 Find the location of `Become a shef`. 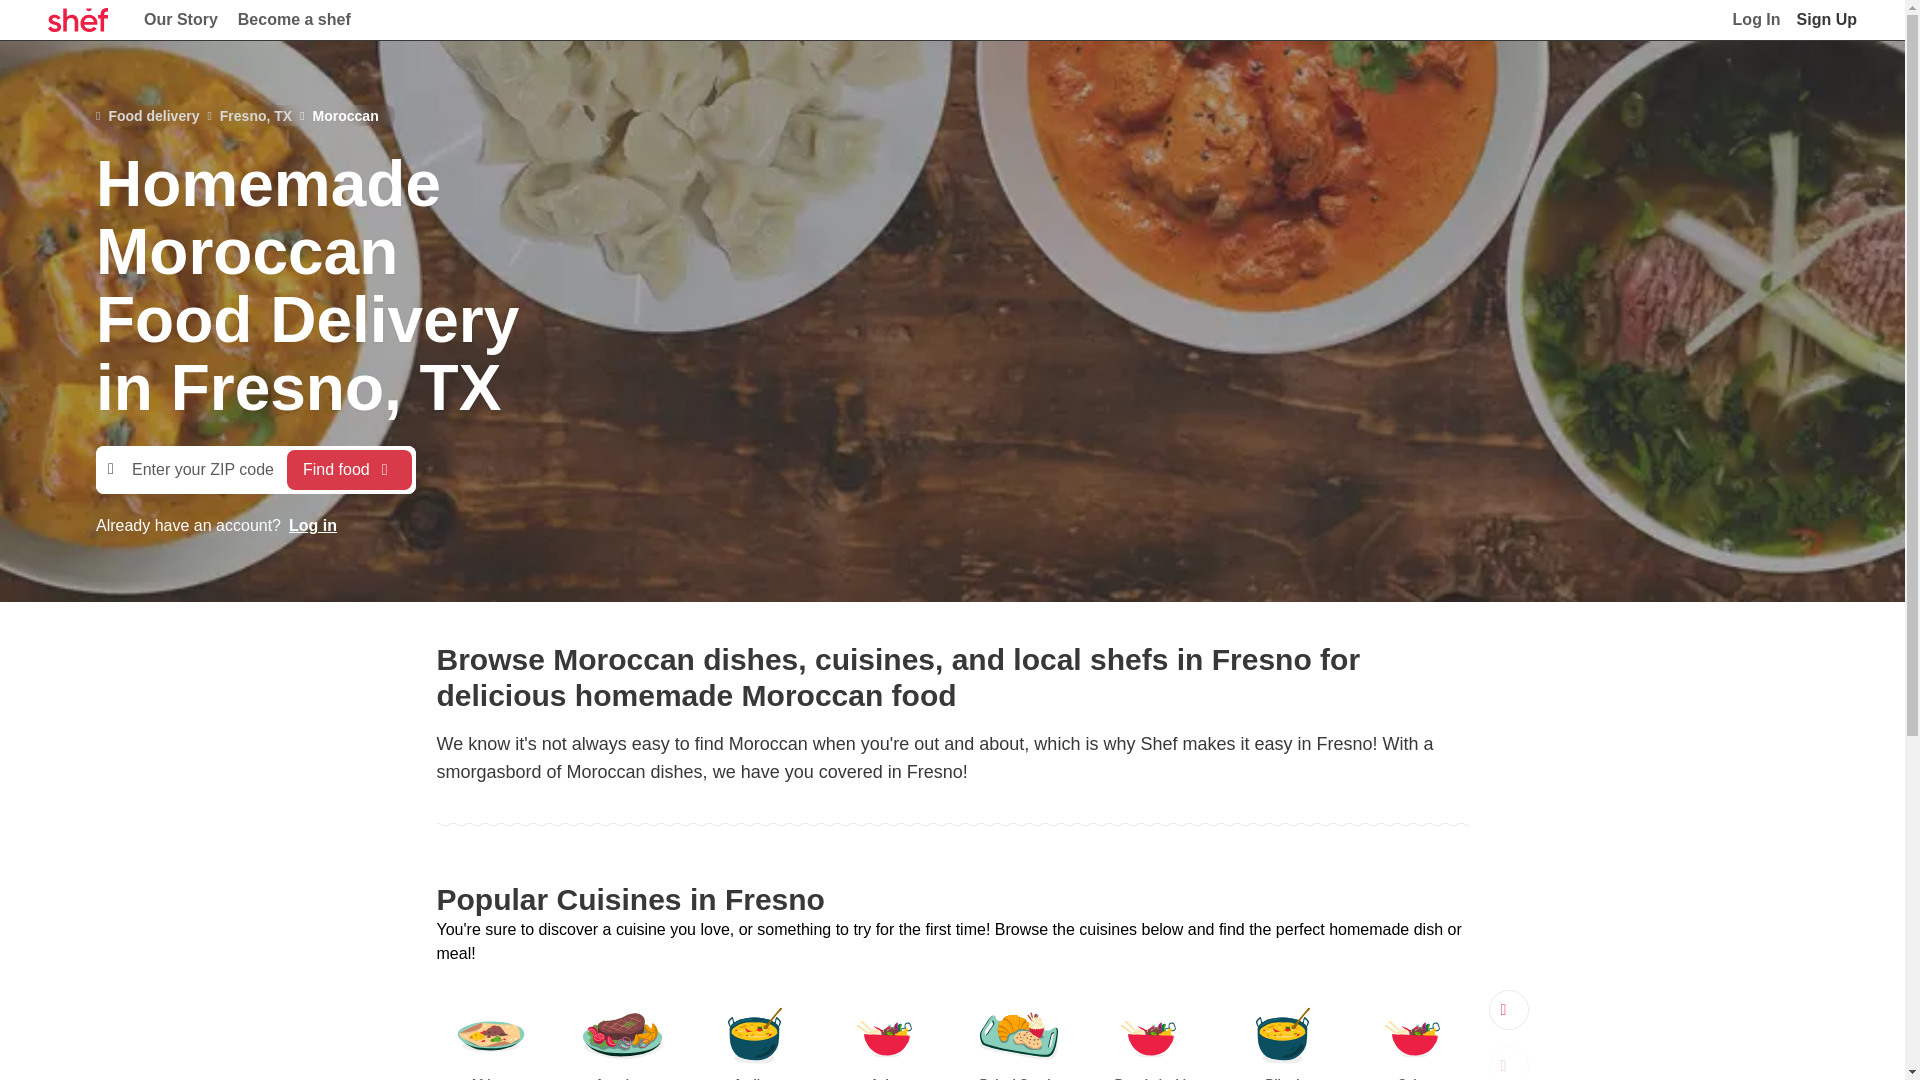

Become a shef is located at coordinates (294, 20).